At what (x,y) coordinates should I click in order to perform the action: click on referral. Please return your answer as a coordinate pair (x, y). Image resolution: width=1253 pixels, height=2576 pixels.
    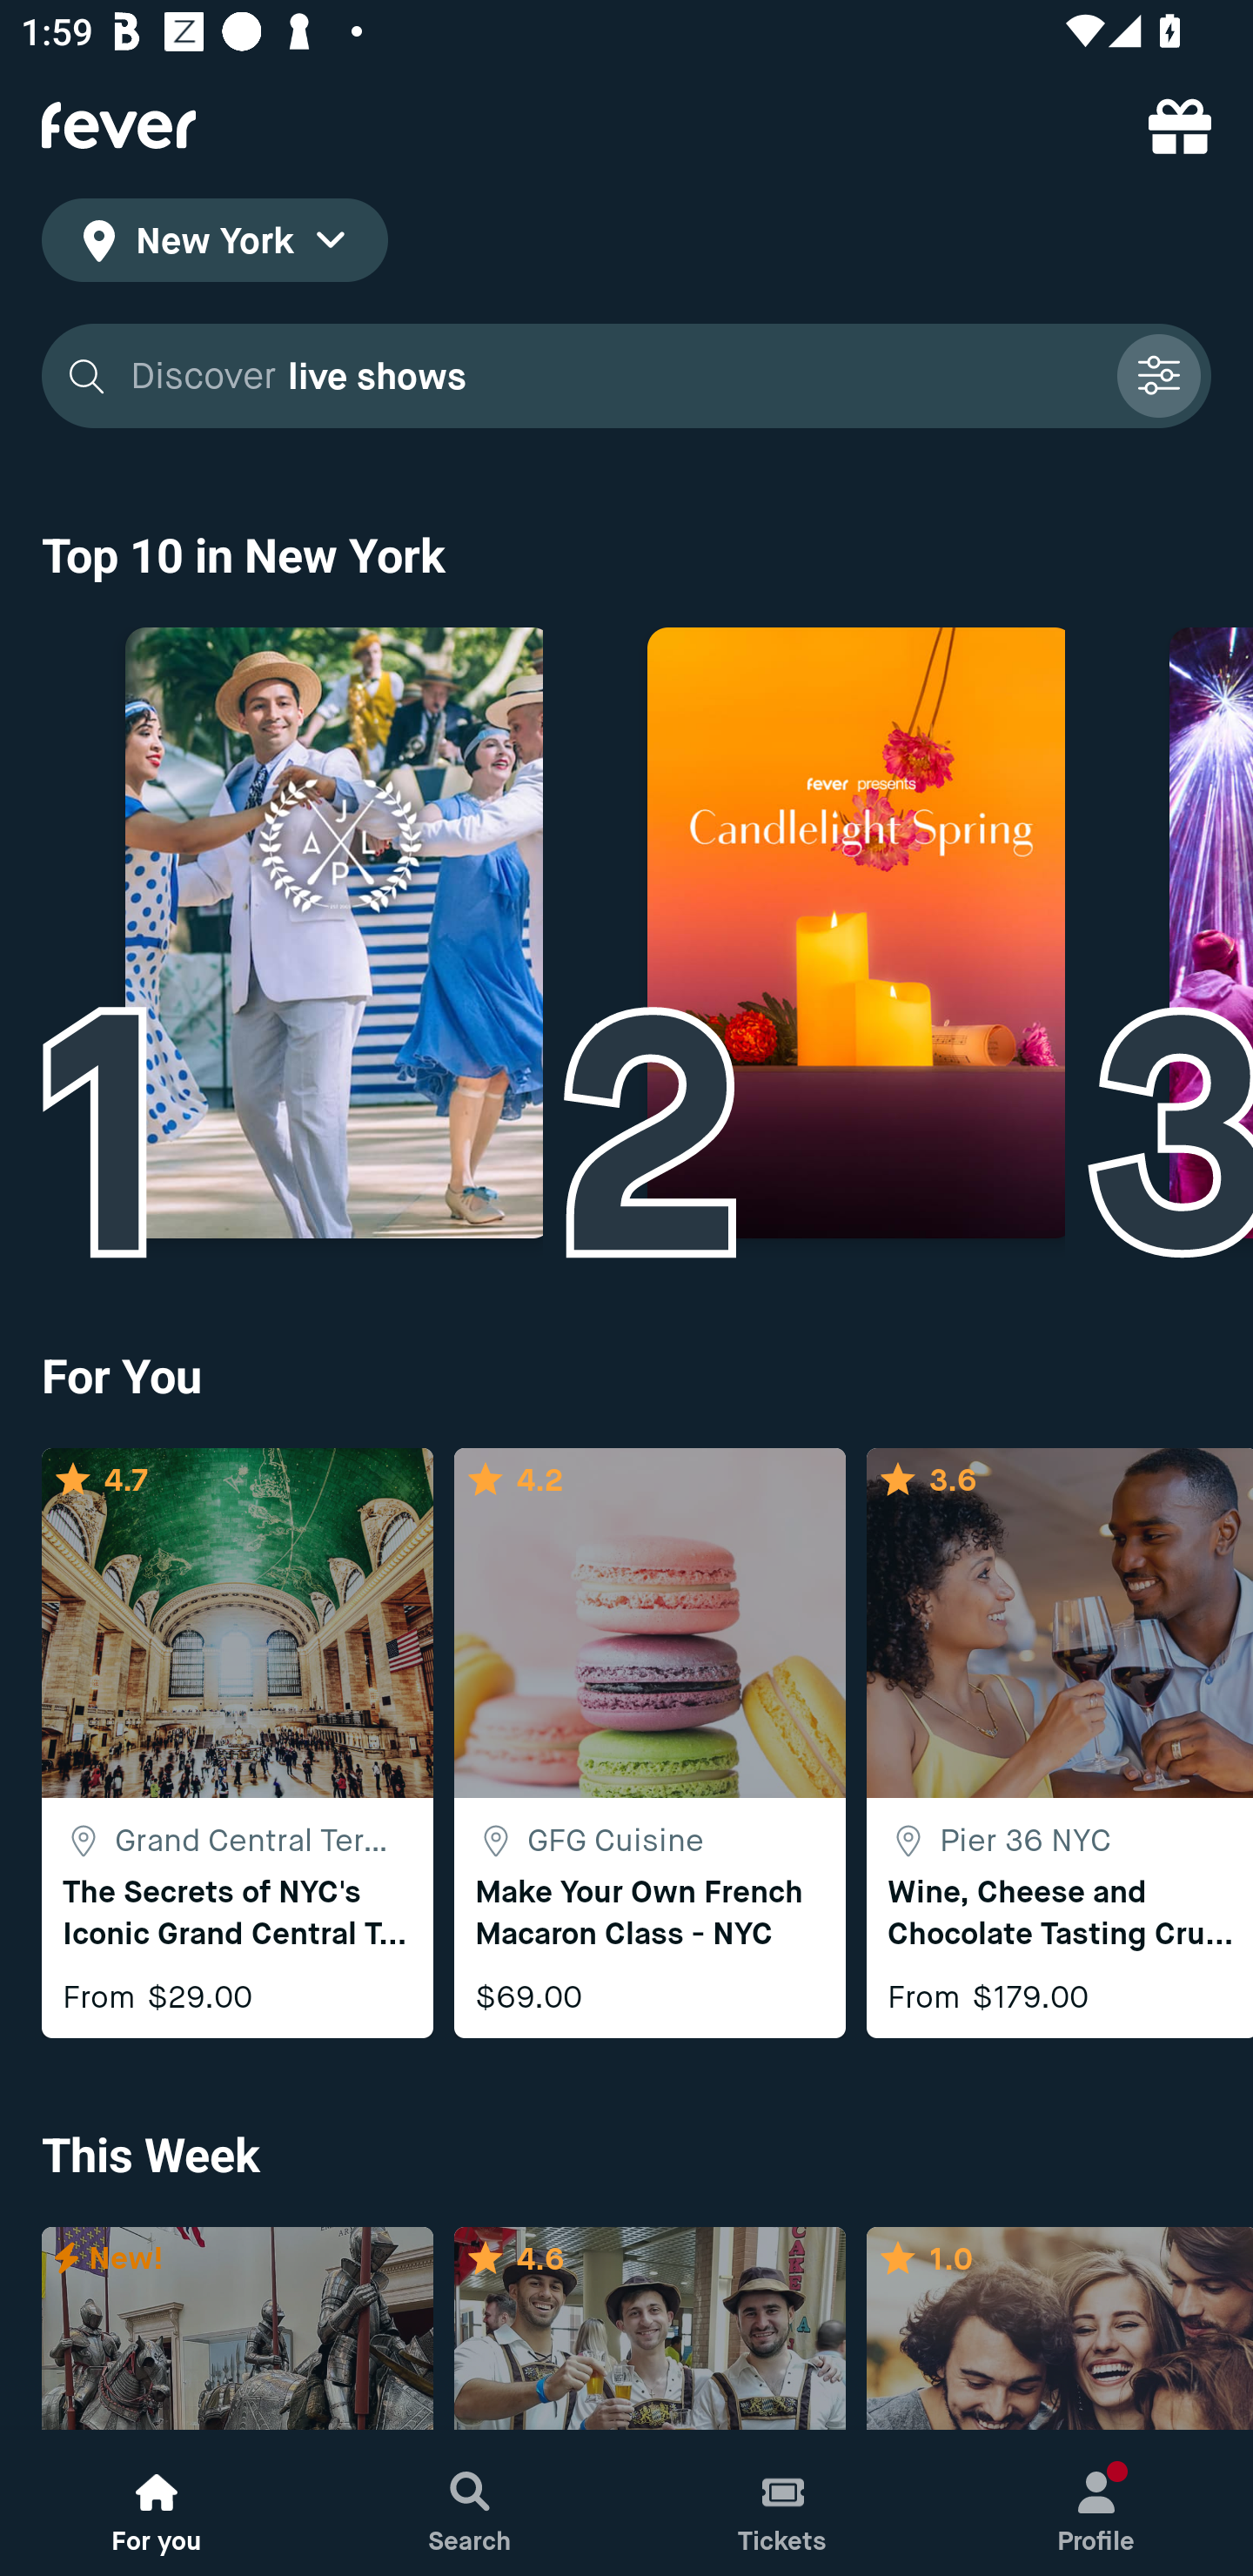
    Looking at the image, I should click on (1180, 125).